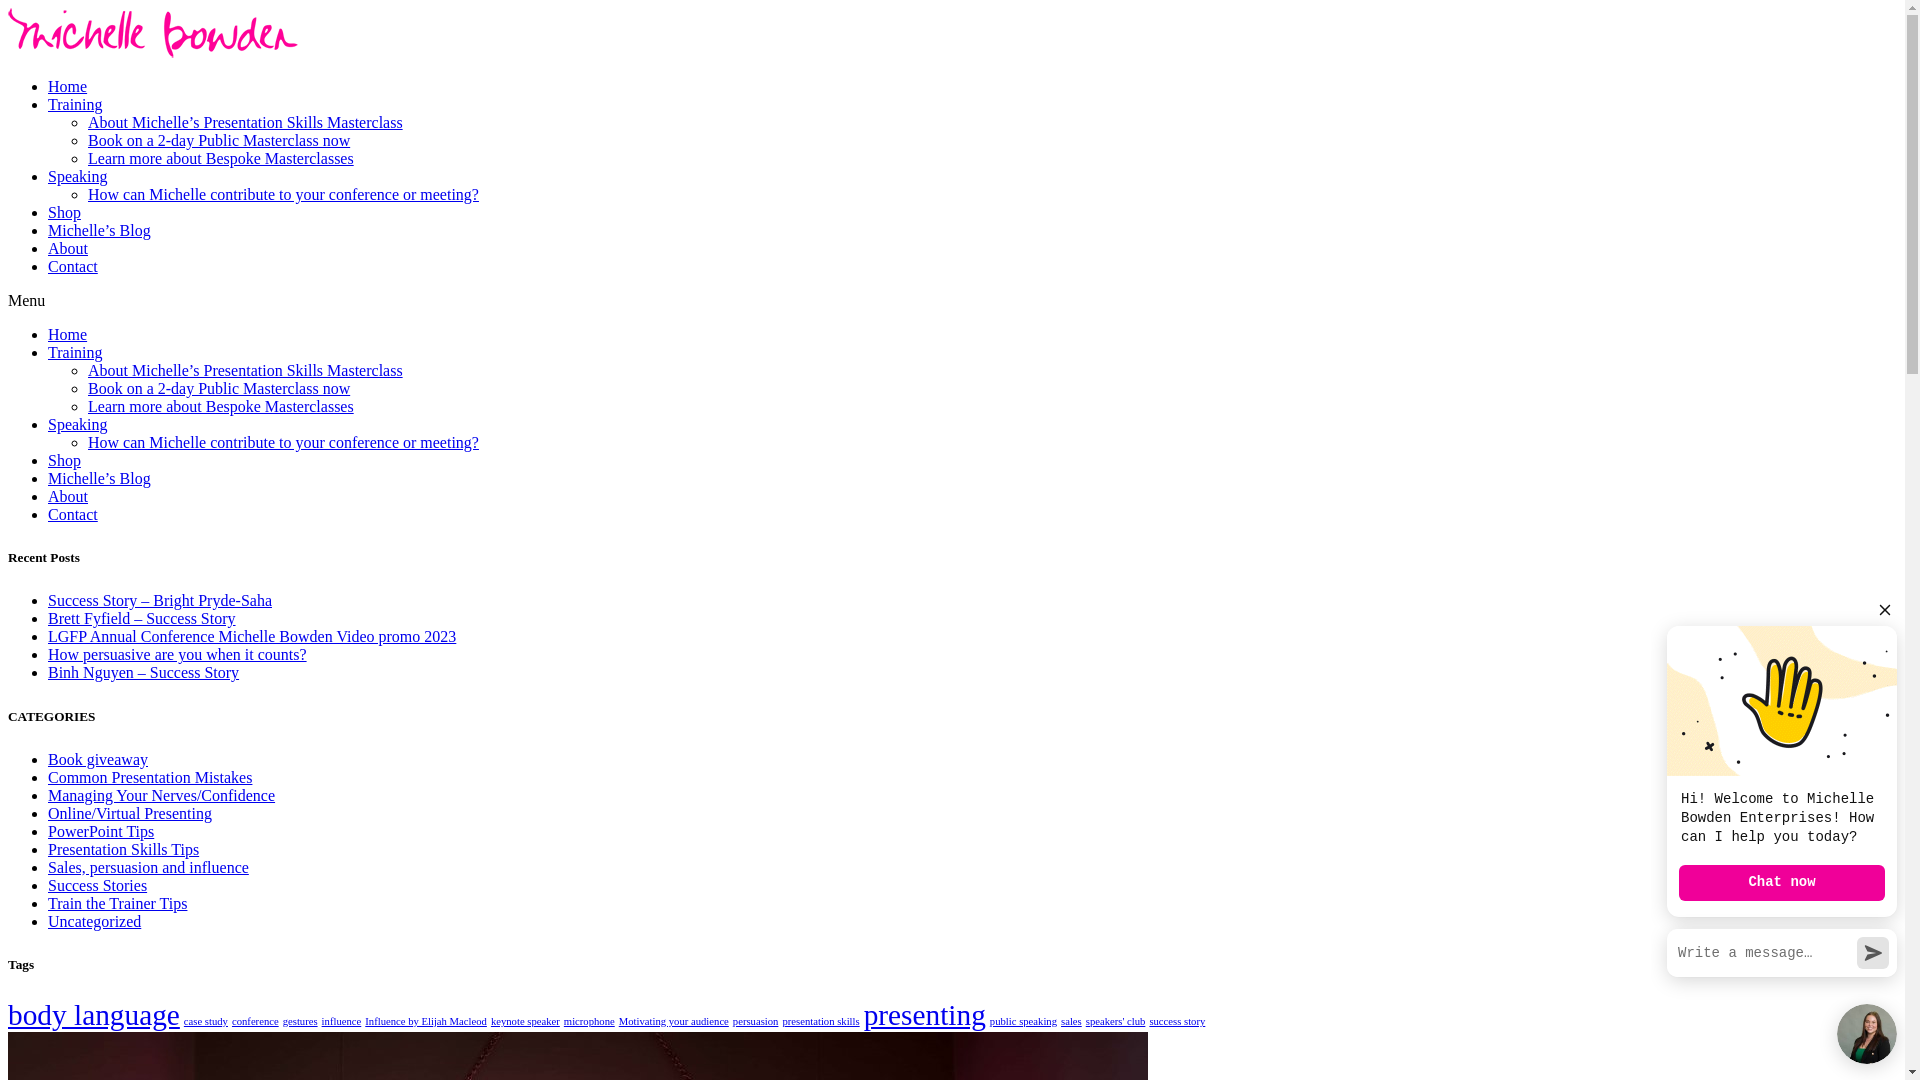 The height and width of the screenshot is (1080, 1920). Describe the element at coordinates (219, 140) in the screenshot. I see `Book on a 2-day Public Masterclass now` at that location.